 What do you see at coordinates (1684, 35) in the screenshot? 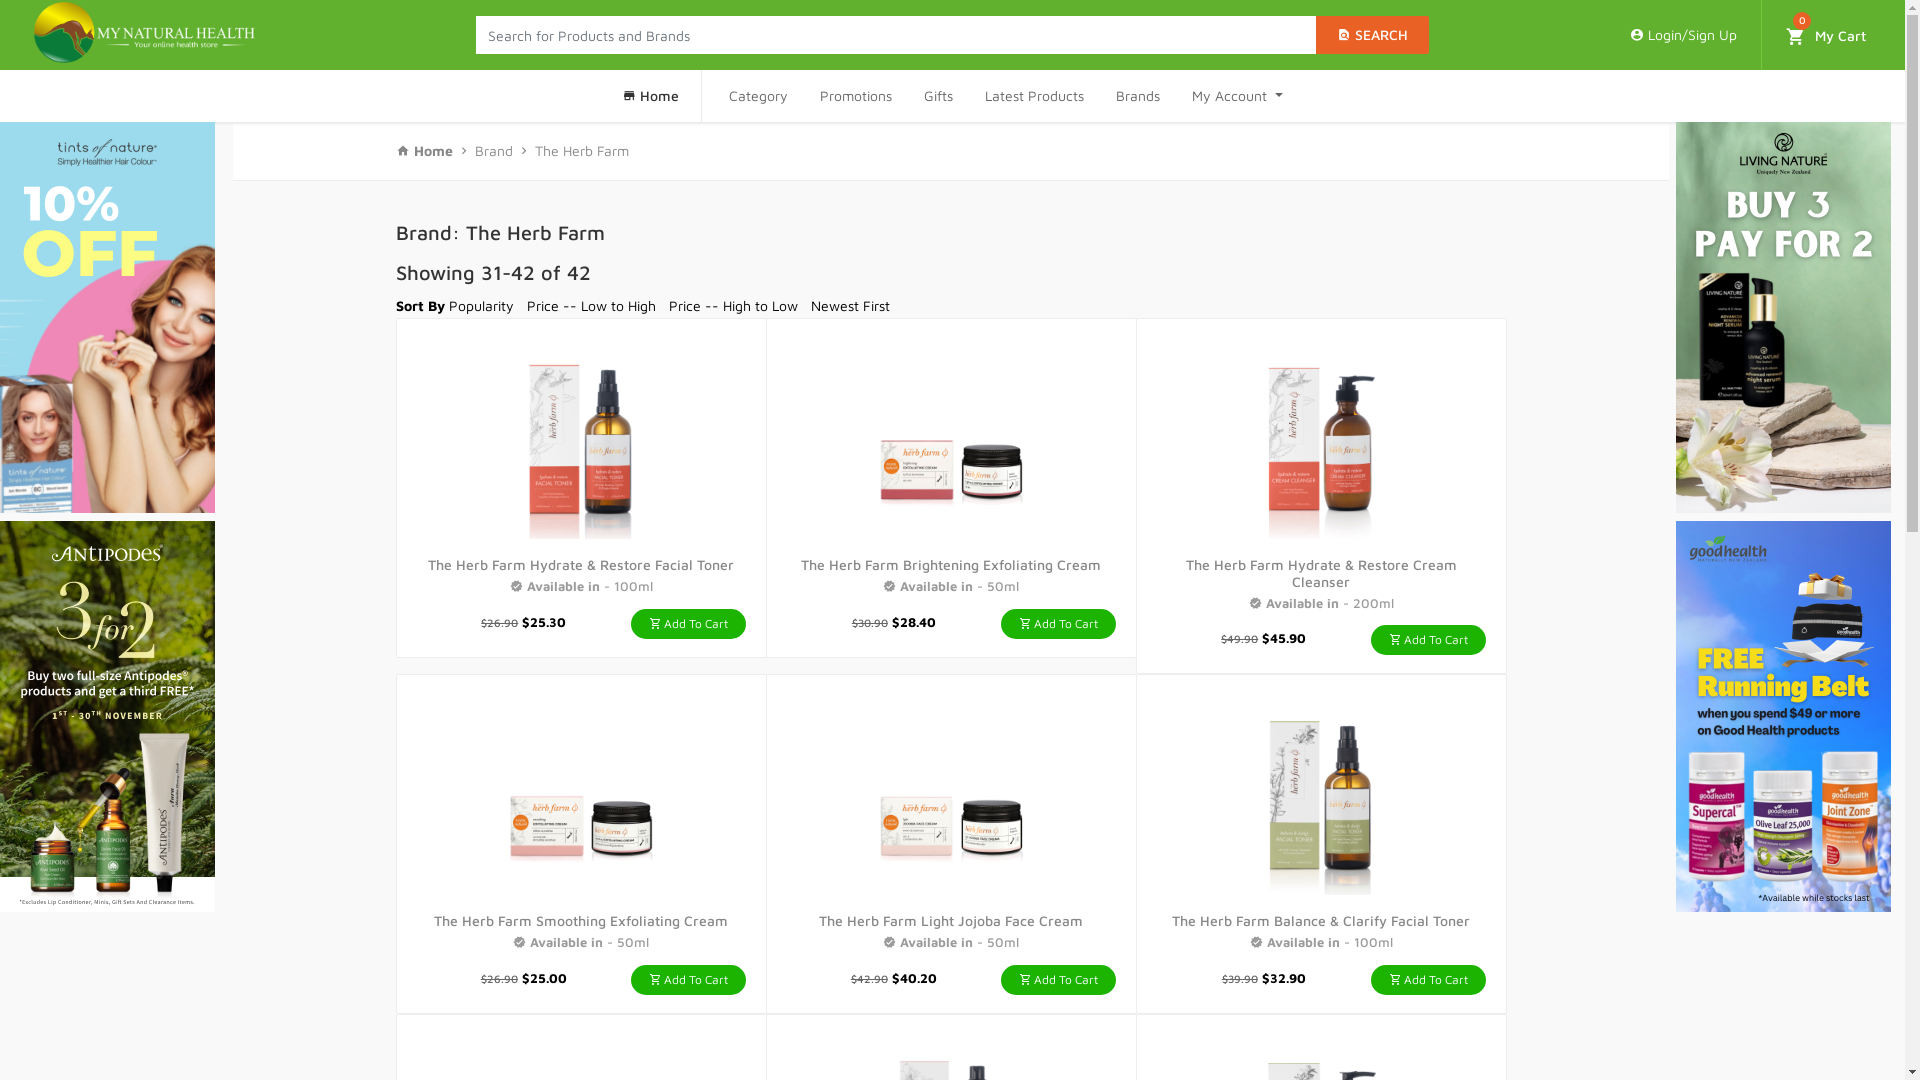
I see `Login/Sign Up` at bounding box center [1684, 35].